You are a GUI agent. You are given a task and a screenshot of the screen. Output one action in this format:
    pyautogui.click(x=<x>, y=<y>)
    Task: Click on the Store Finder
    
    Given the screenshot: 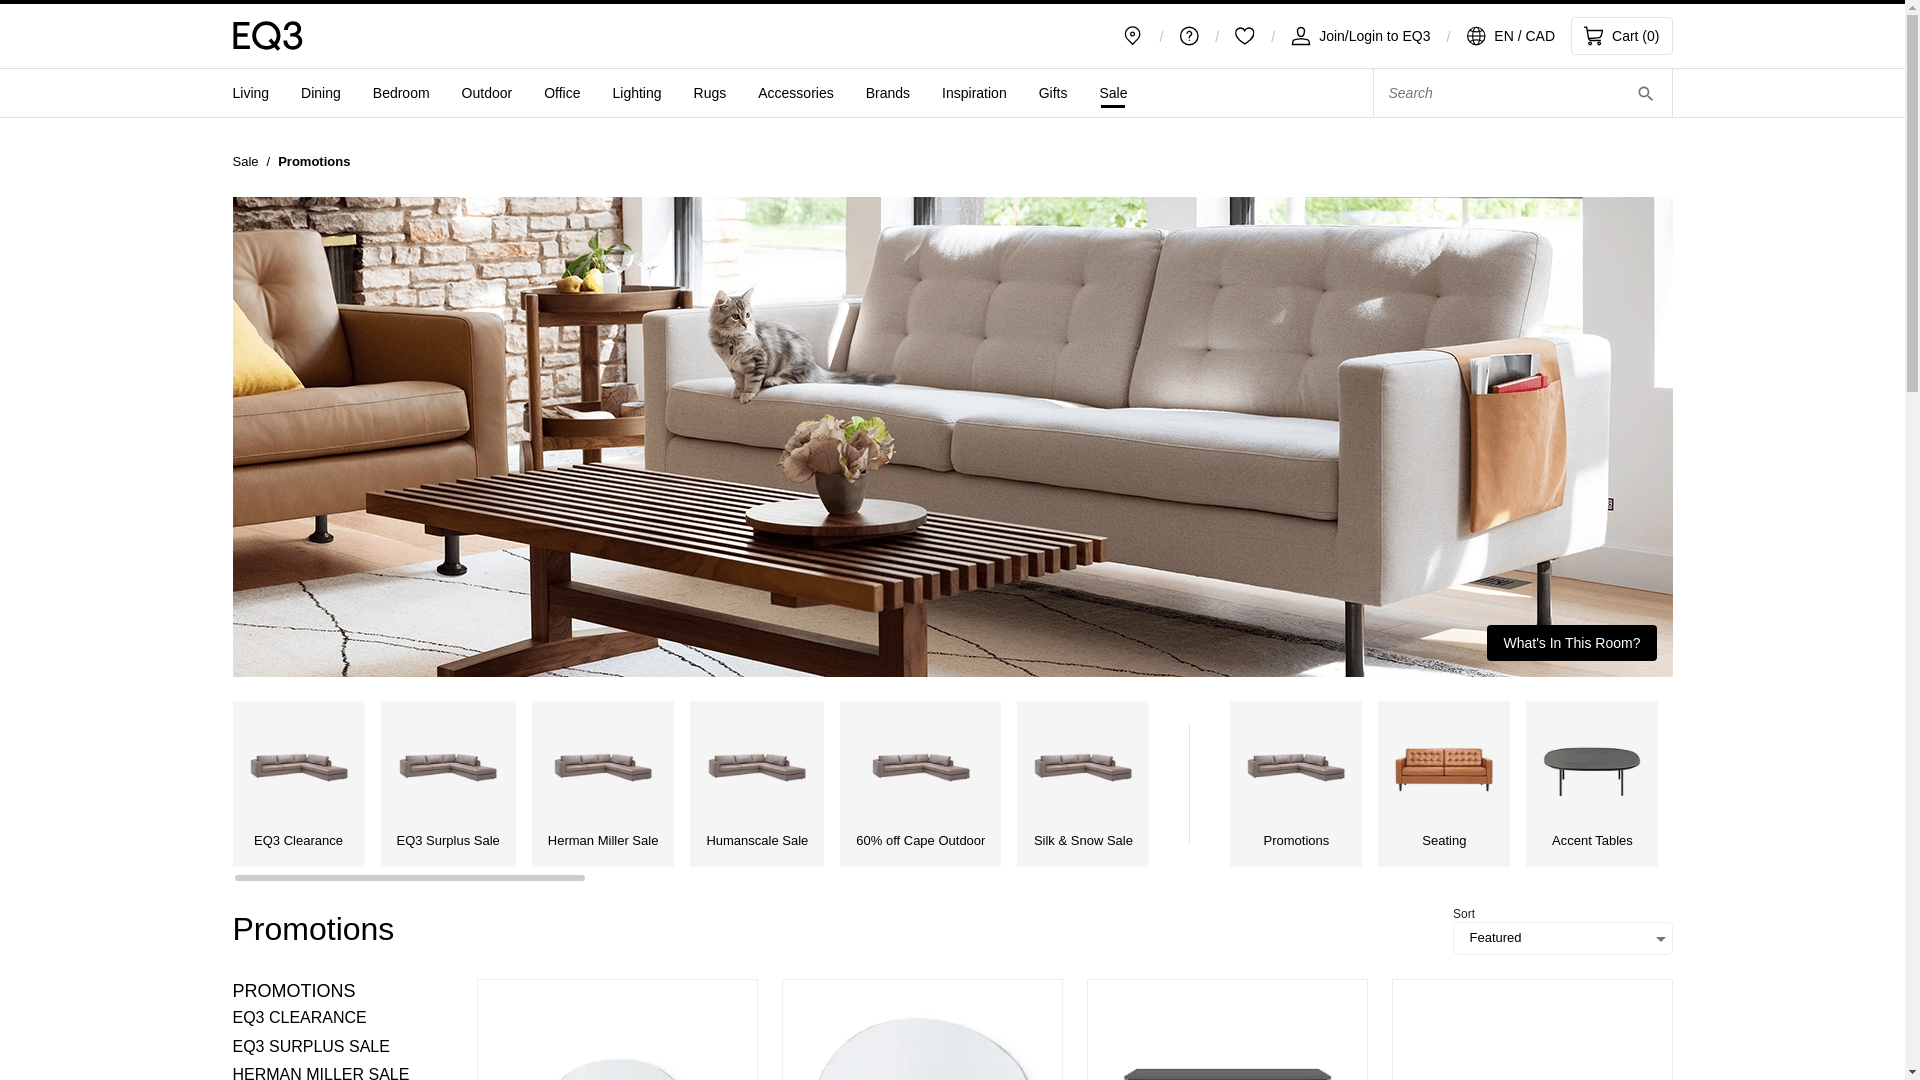 What is the action you would take?
    pyautogui.click(x=1132, y=36)
    